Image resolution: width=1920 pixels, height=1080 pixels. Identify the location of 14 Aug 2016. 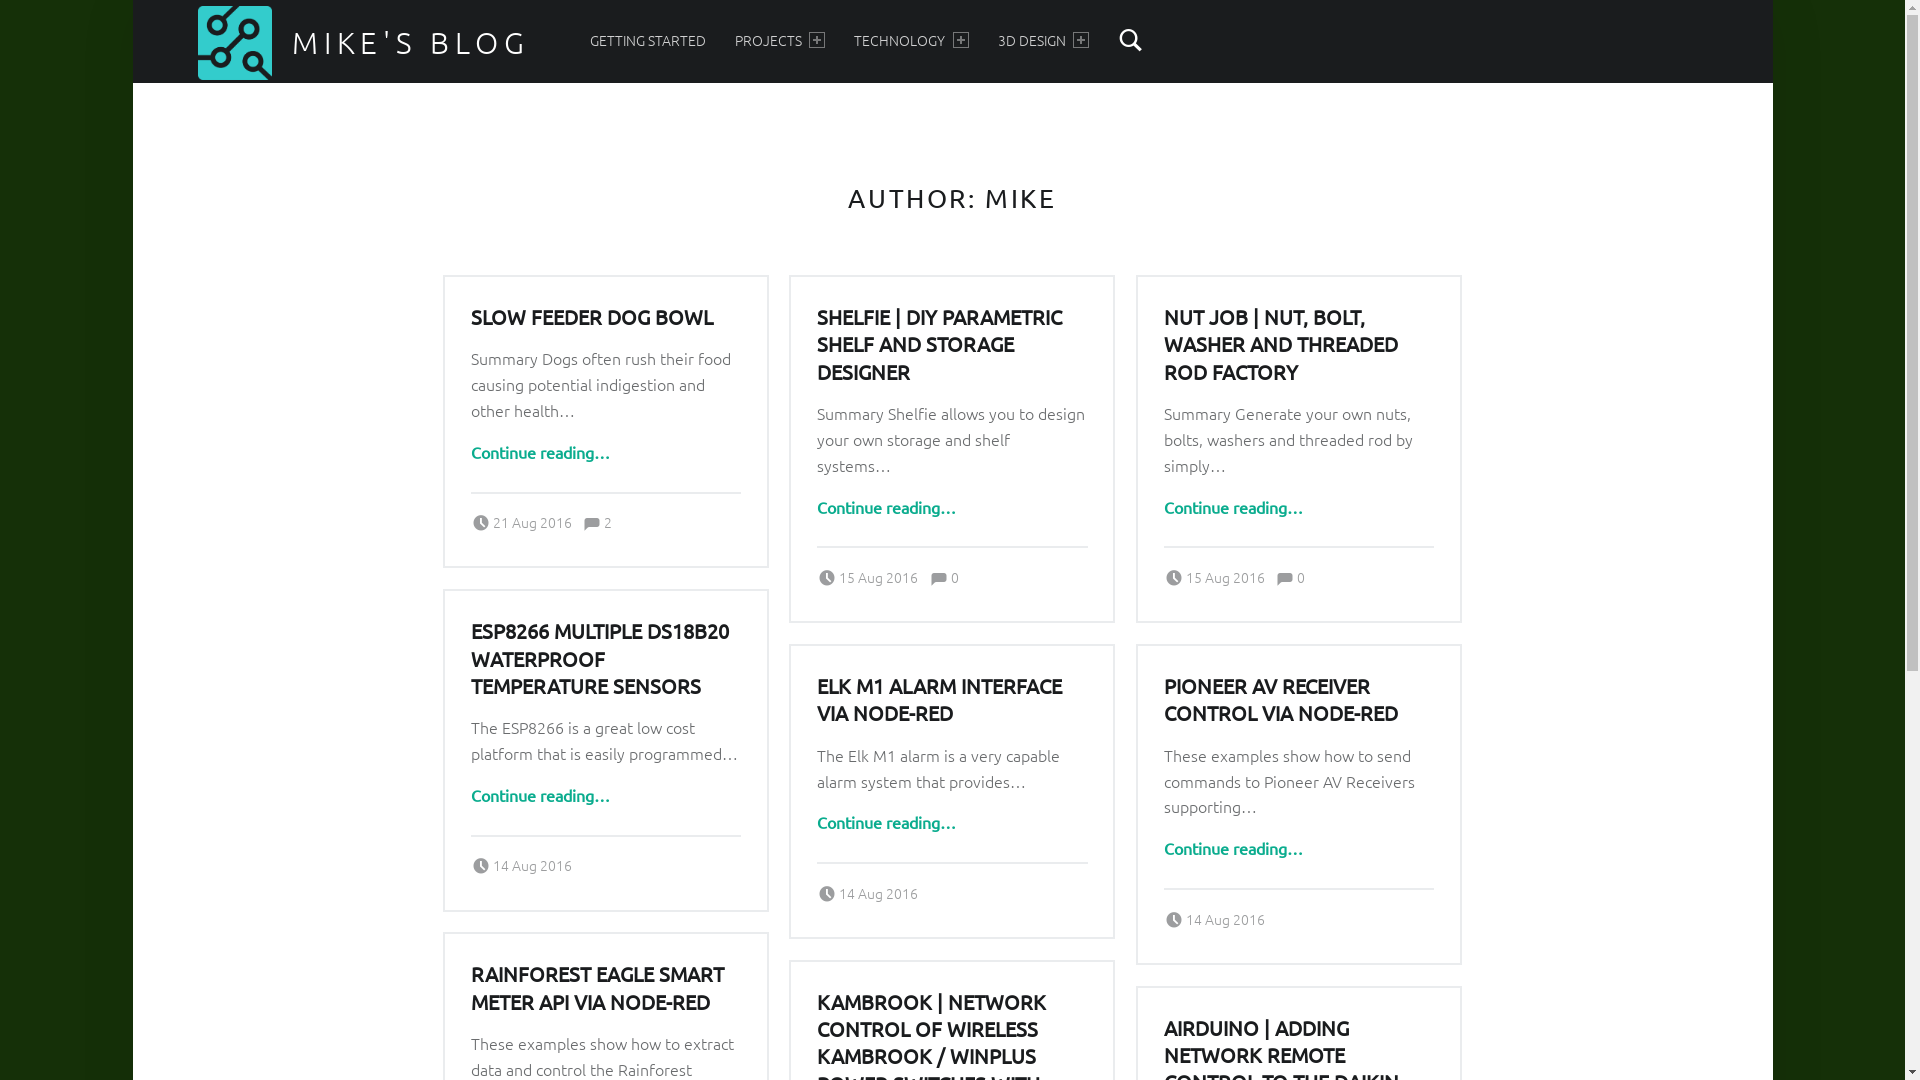
(878, 892).